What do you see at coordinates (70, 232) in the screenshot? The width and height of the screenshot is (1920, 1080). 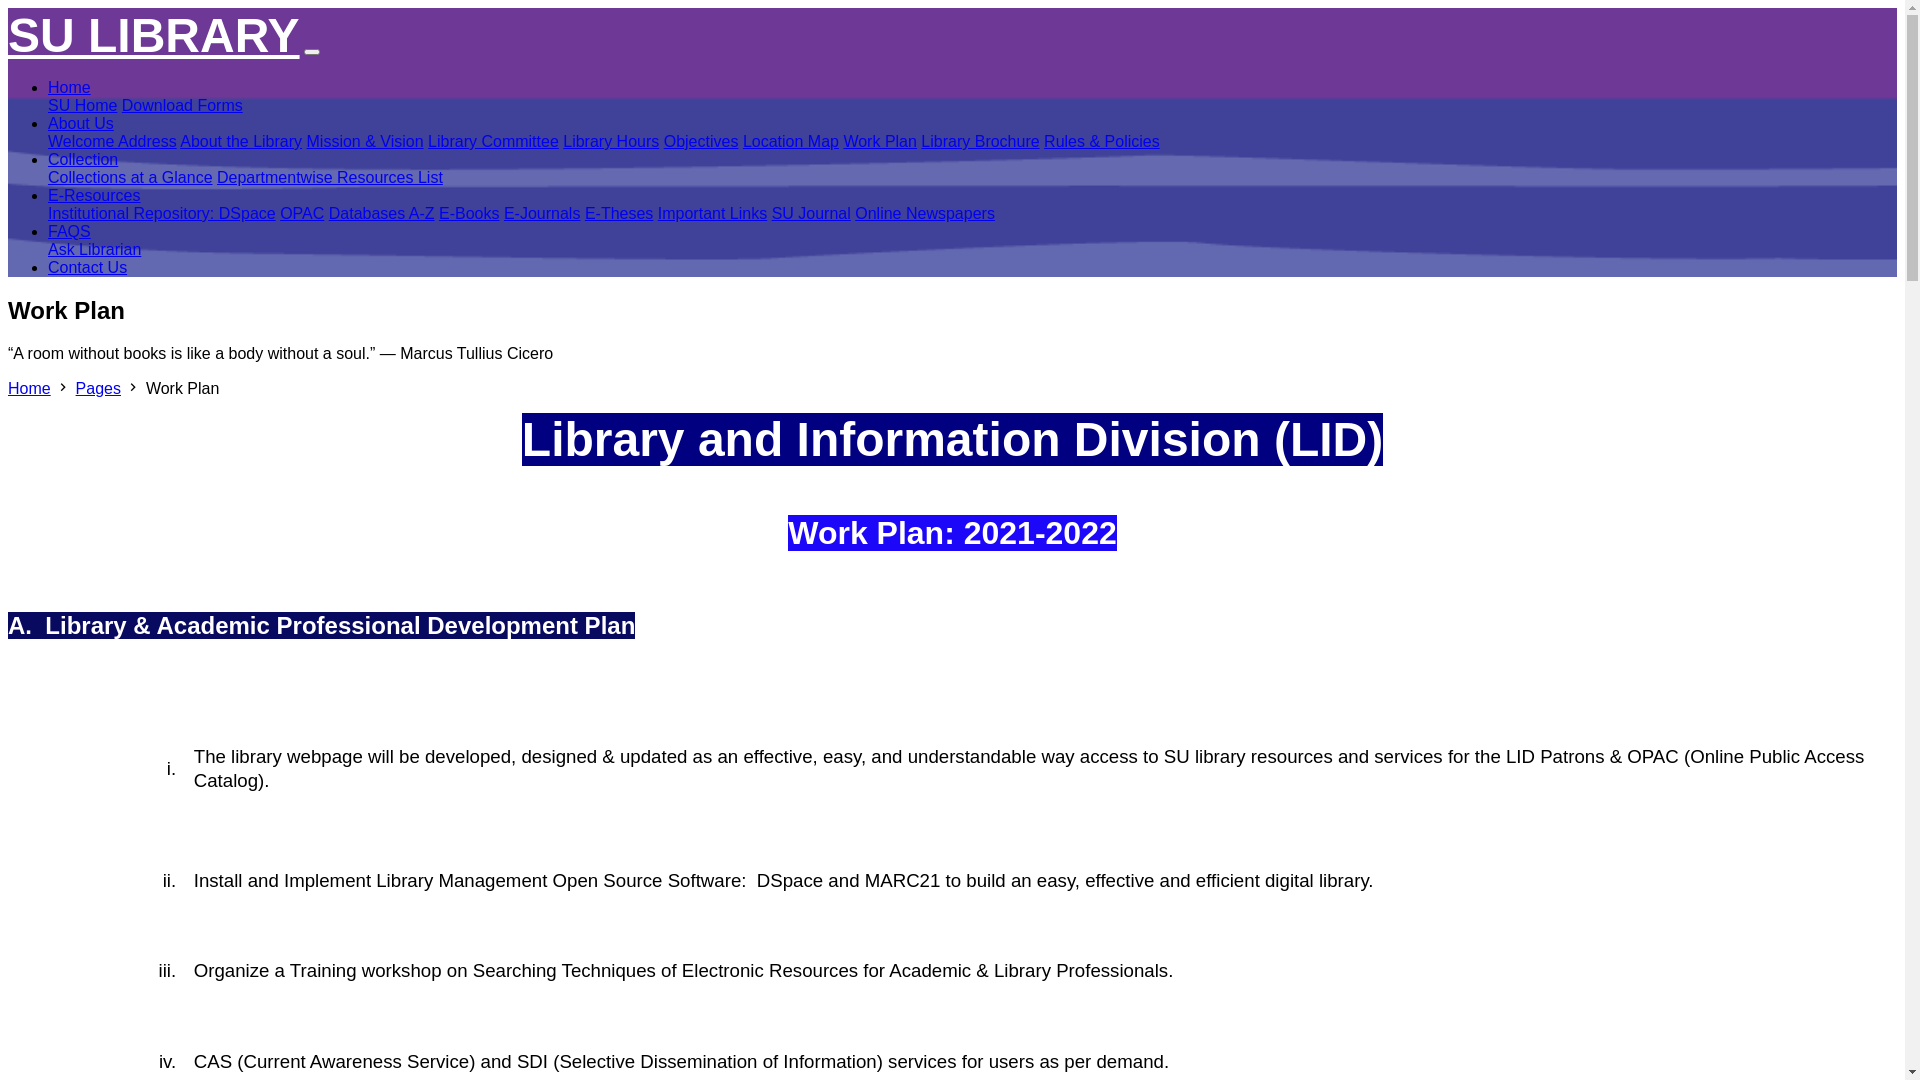 I see `FAQS` at bounding box center [70, 232].